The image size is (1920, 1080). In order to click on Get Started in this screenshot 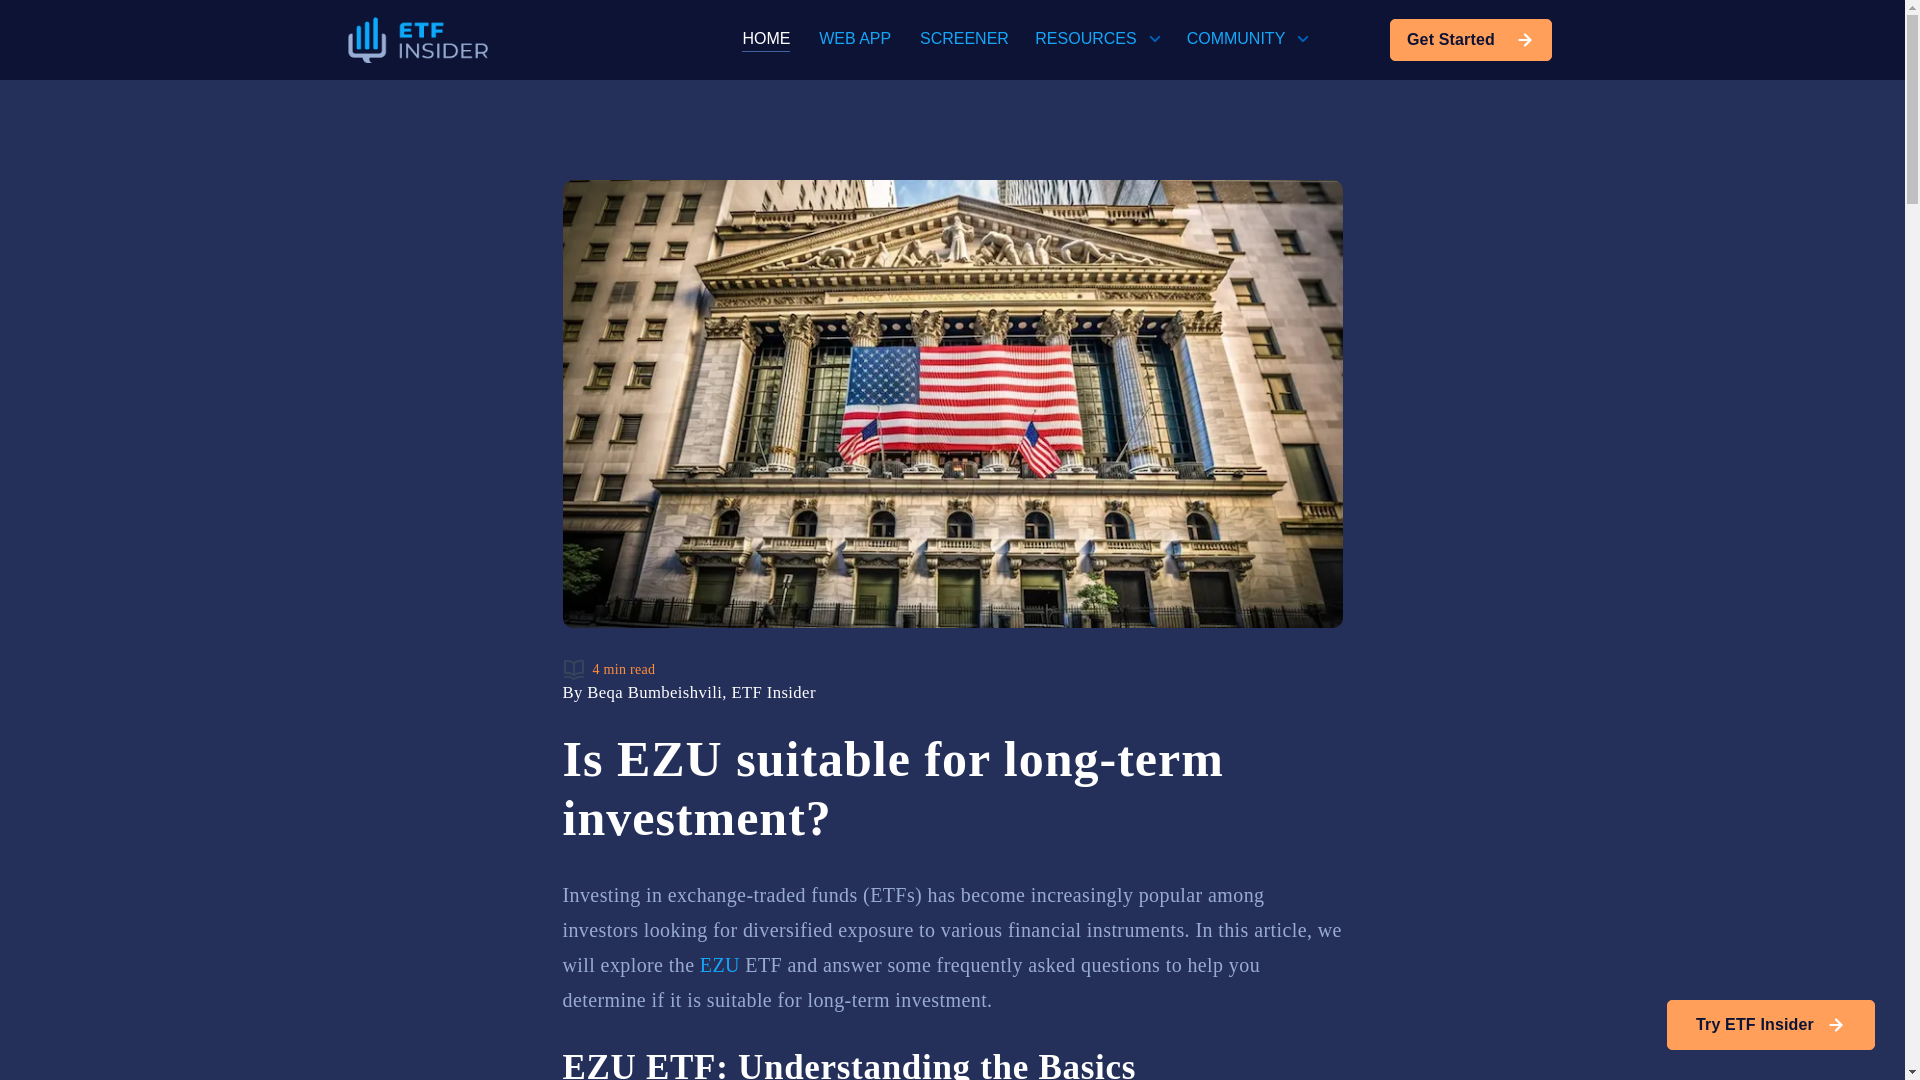, I will do `click(1470, 40)`.